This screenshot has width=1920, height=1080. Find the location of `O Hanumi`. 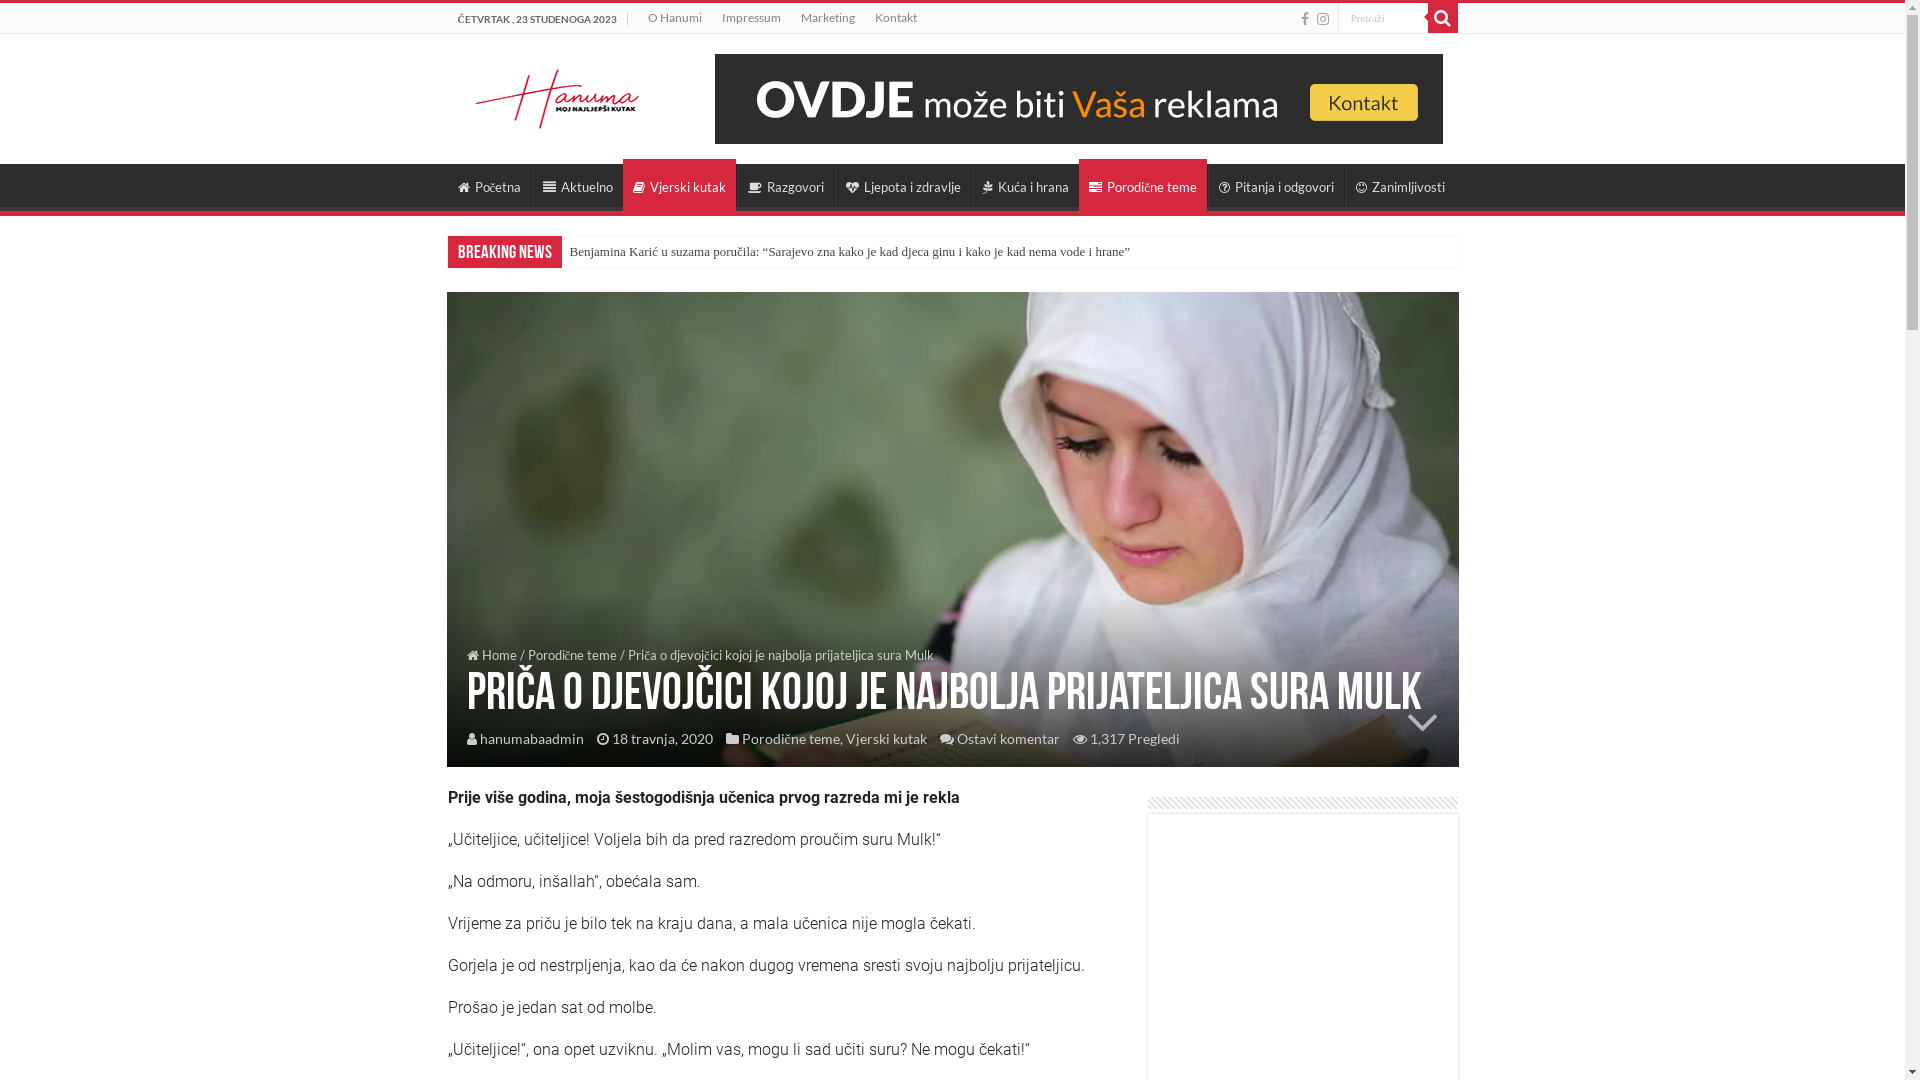

O Hanumi is located at coordinates (675, 18).